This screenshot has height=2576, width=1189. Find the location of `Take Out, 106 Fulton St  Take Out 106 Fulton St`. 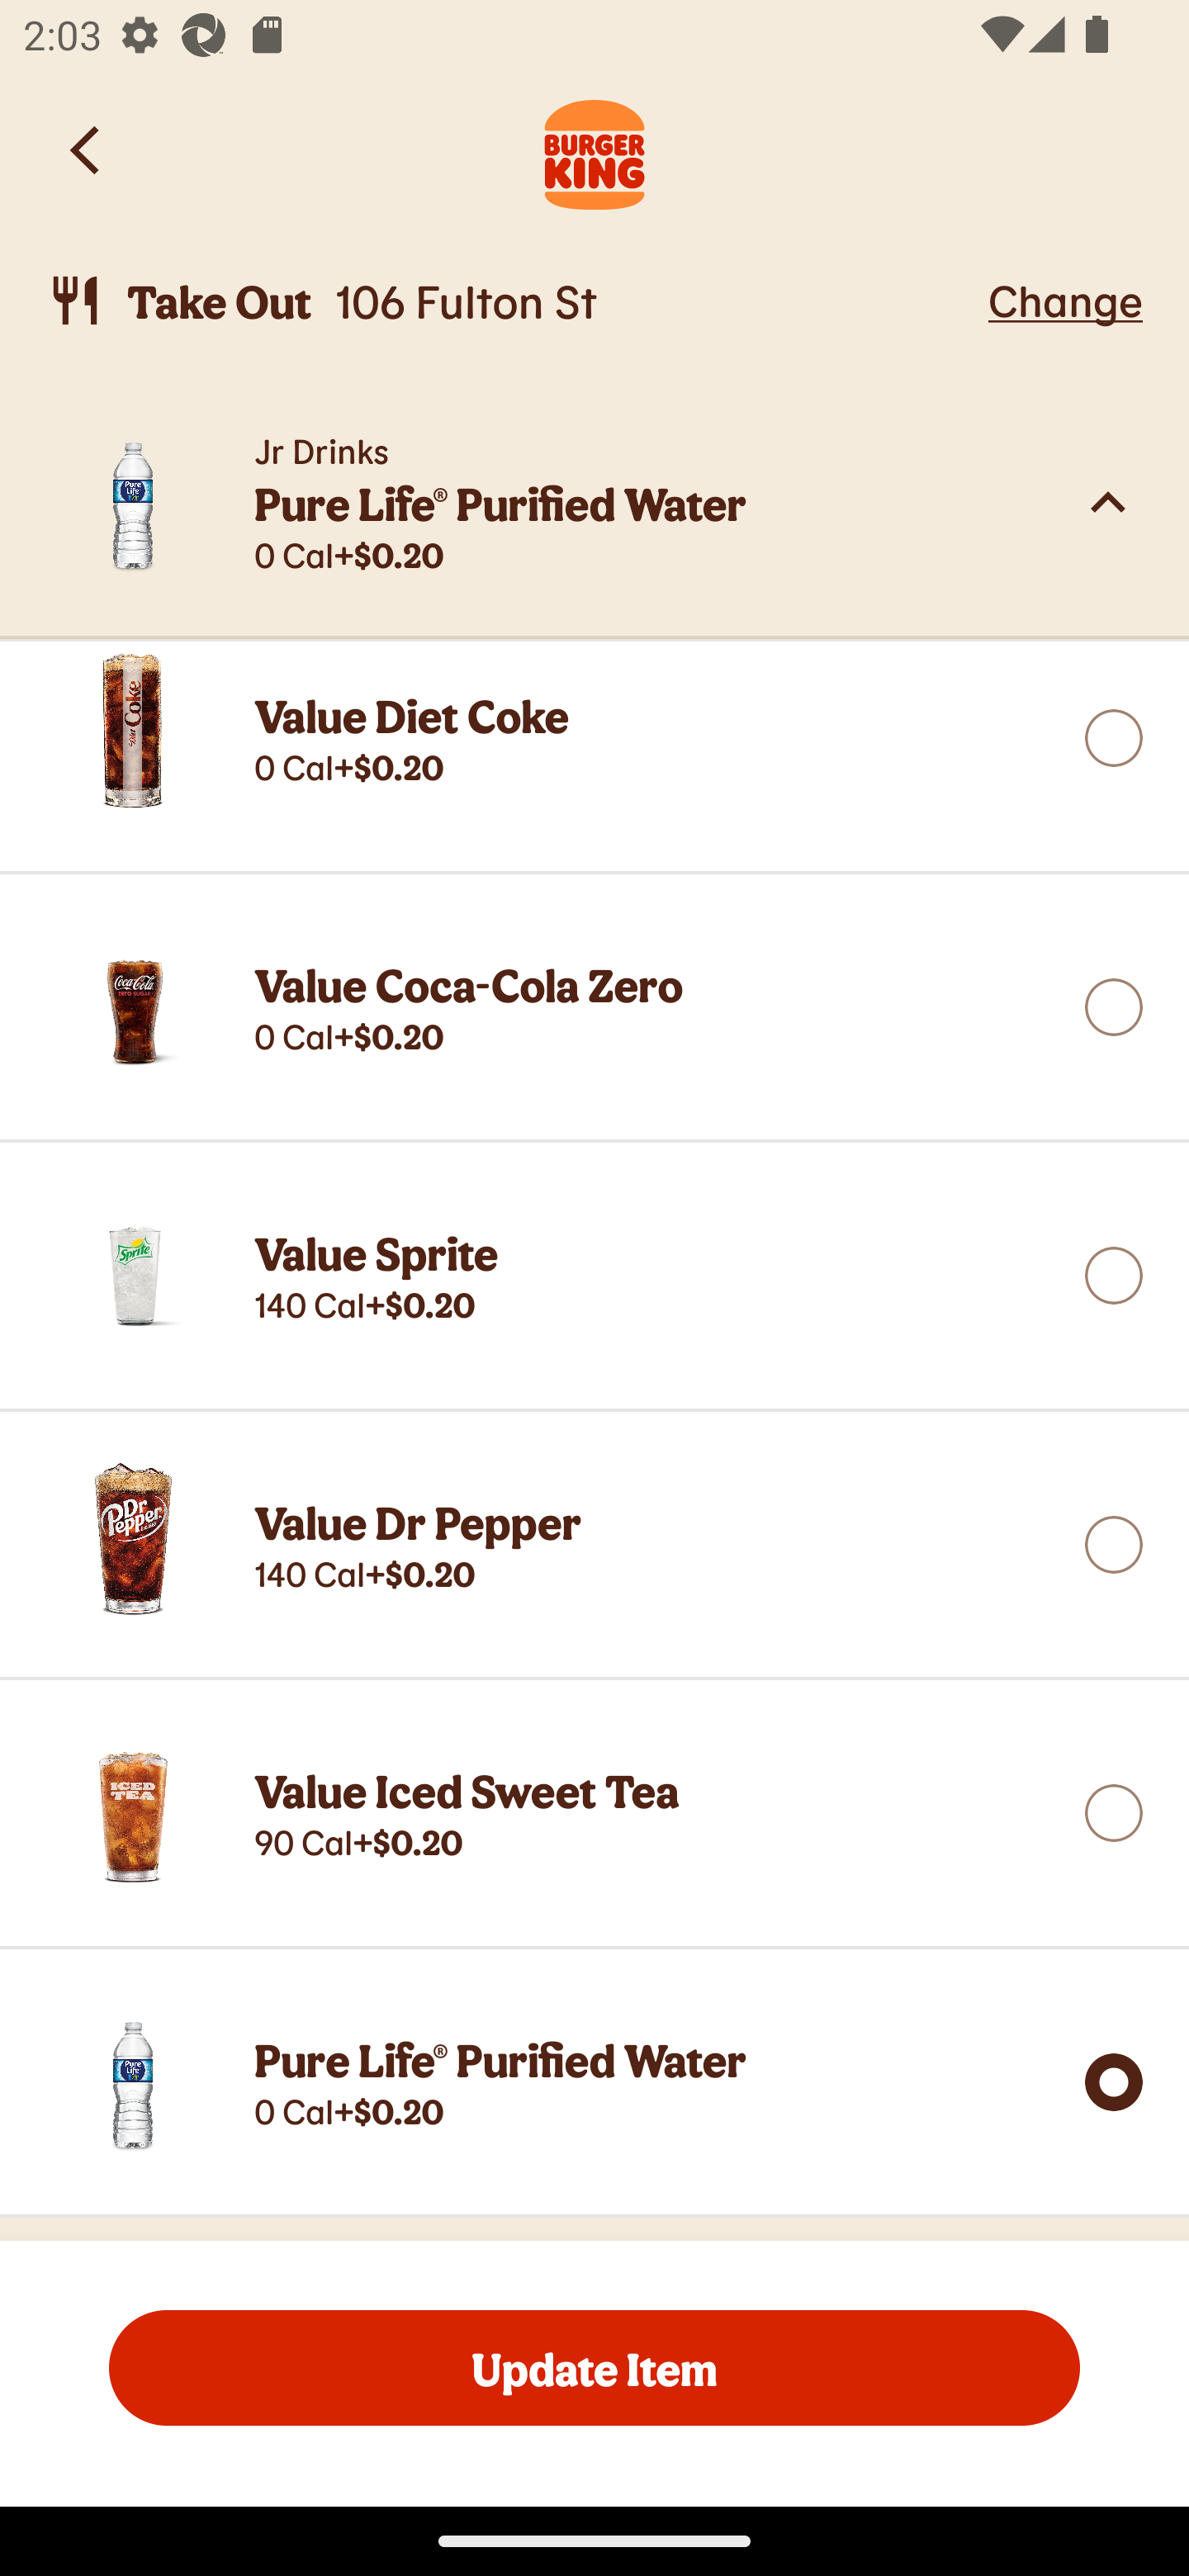

Take Out, 106 Fulton St  Take Out 106 Fulton St is located at coordinates (512, 301).